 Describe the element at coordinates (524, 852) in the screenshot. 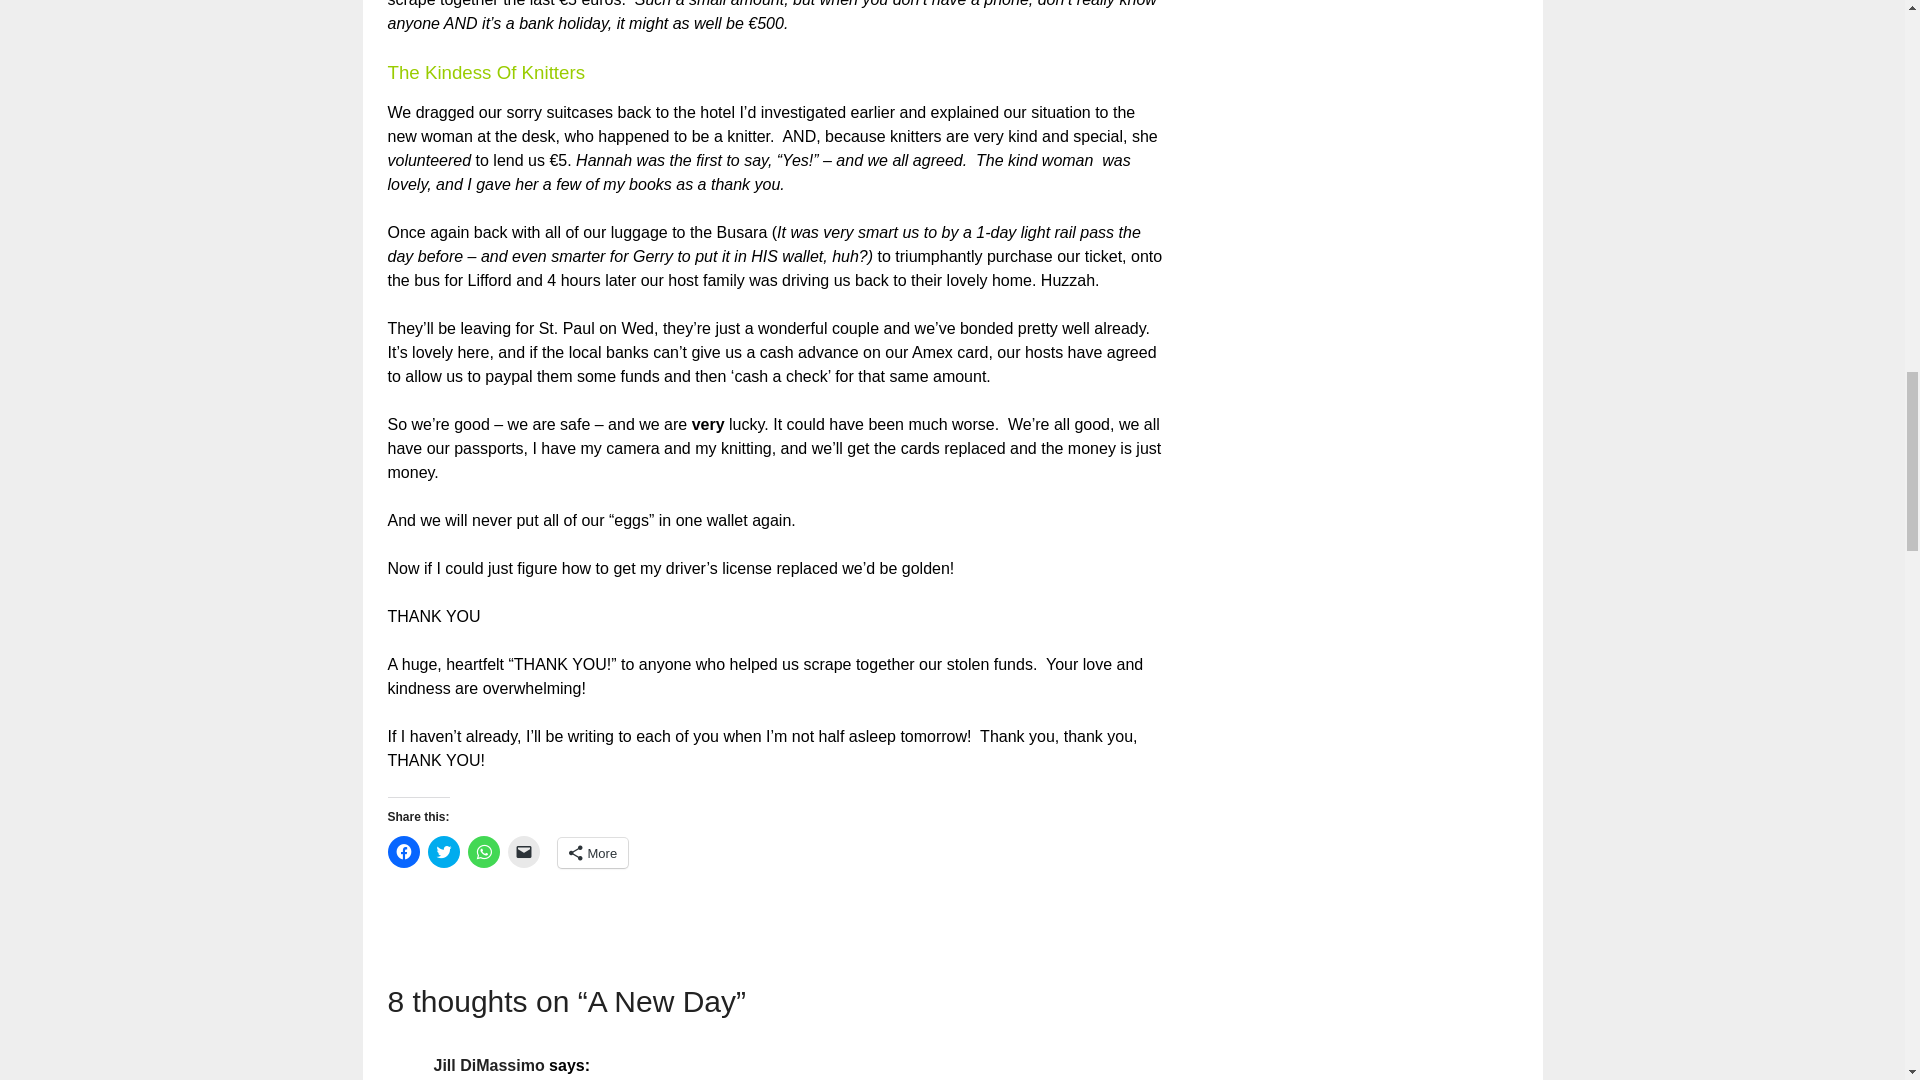

I see `Click to email a link to a friend` at that location.